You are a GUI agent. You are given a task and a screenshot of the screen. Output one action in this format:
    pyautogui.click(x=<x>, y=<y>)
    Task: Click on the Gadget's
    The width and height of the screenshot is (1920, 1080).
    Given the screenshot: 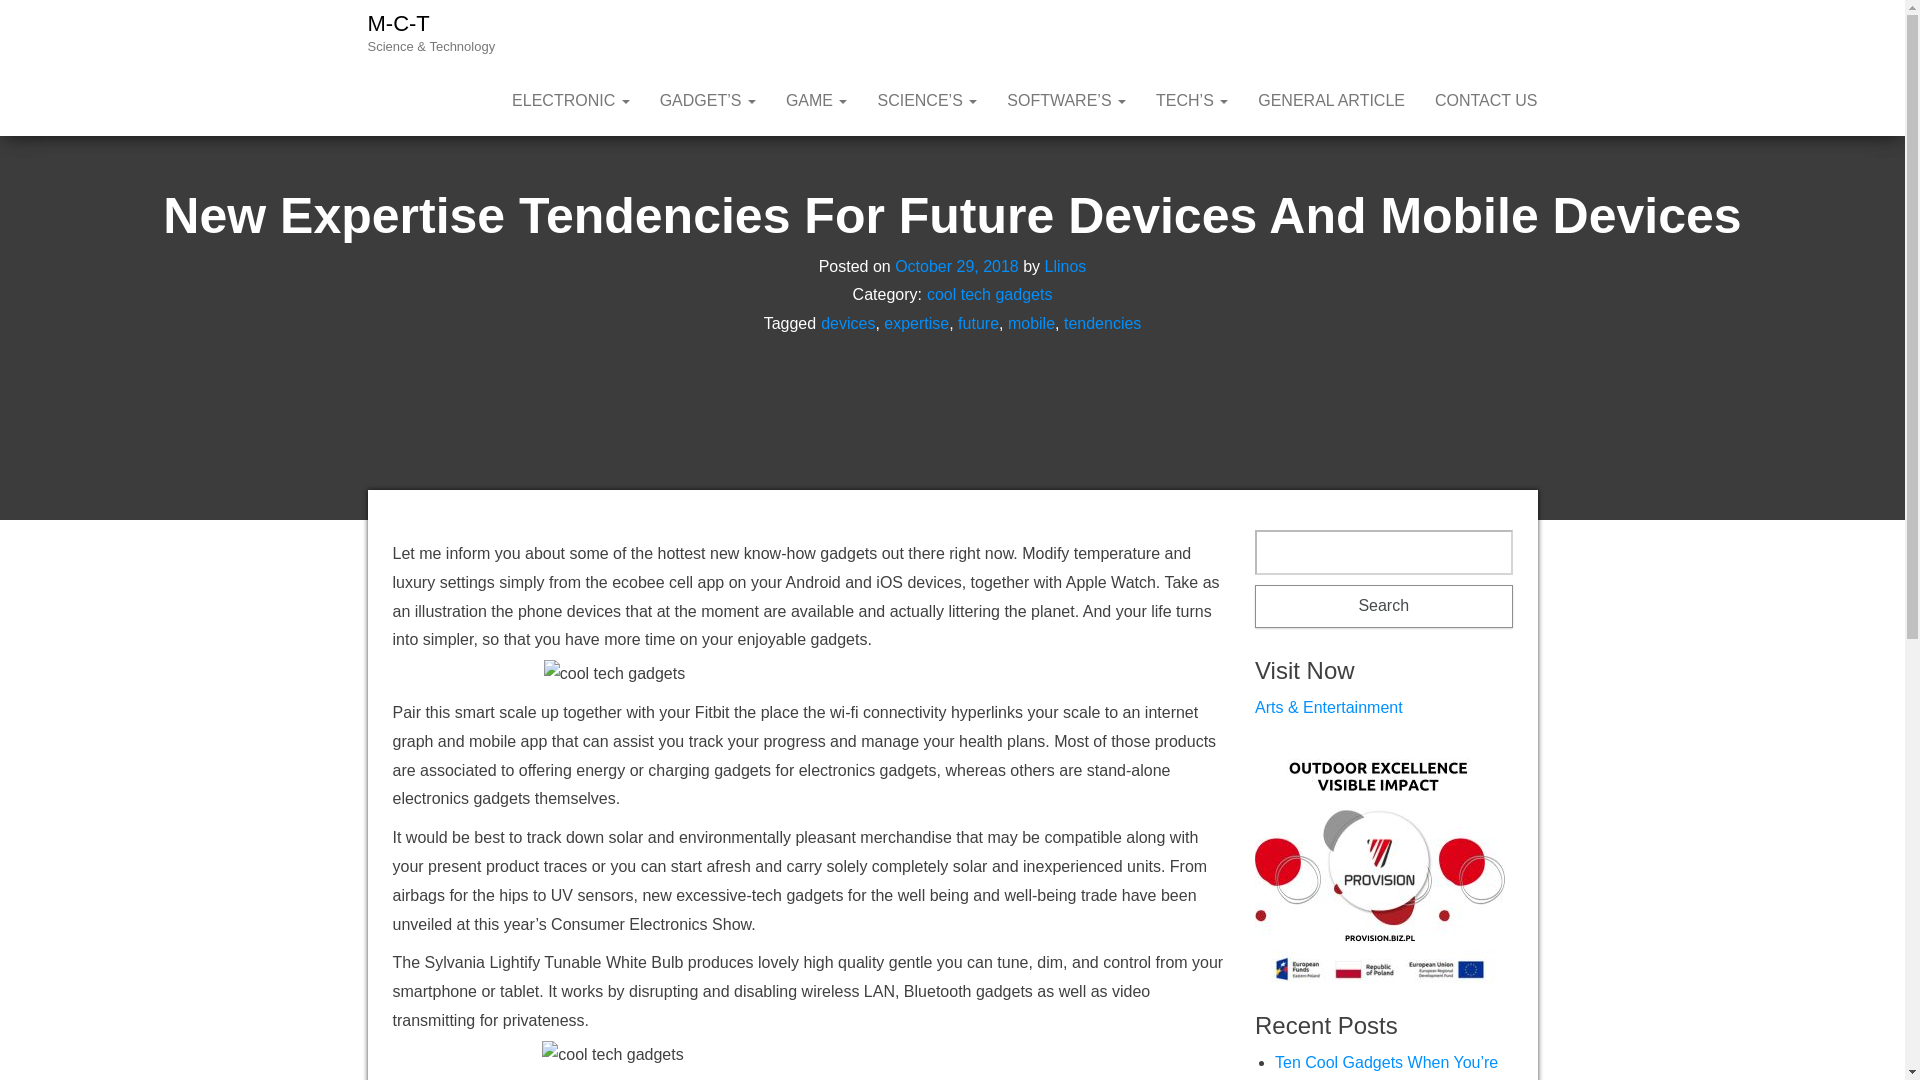 What is the action you would take?
    pyautogui.click(x=708, y=100)
    